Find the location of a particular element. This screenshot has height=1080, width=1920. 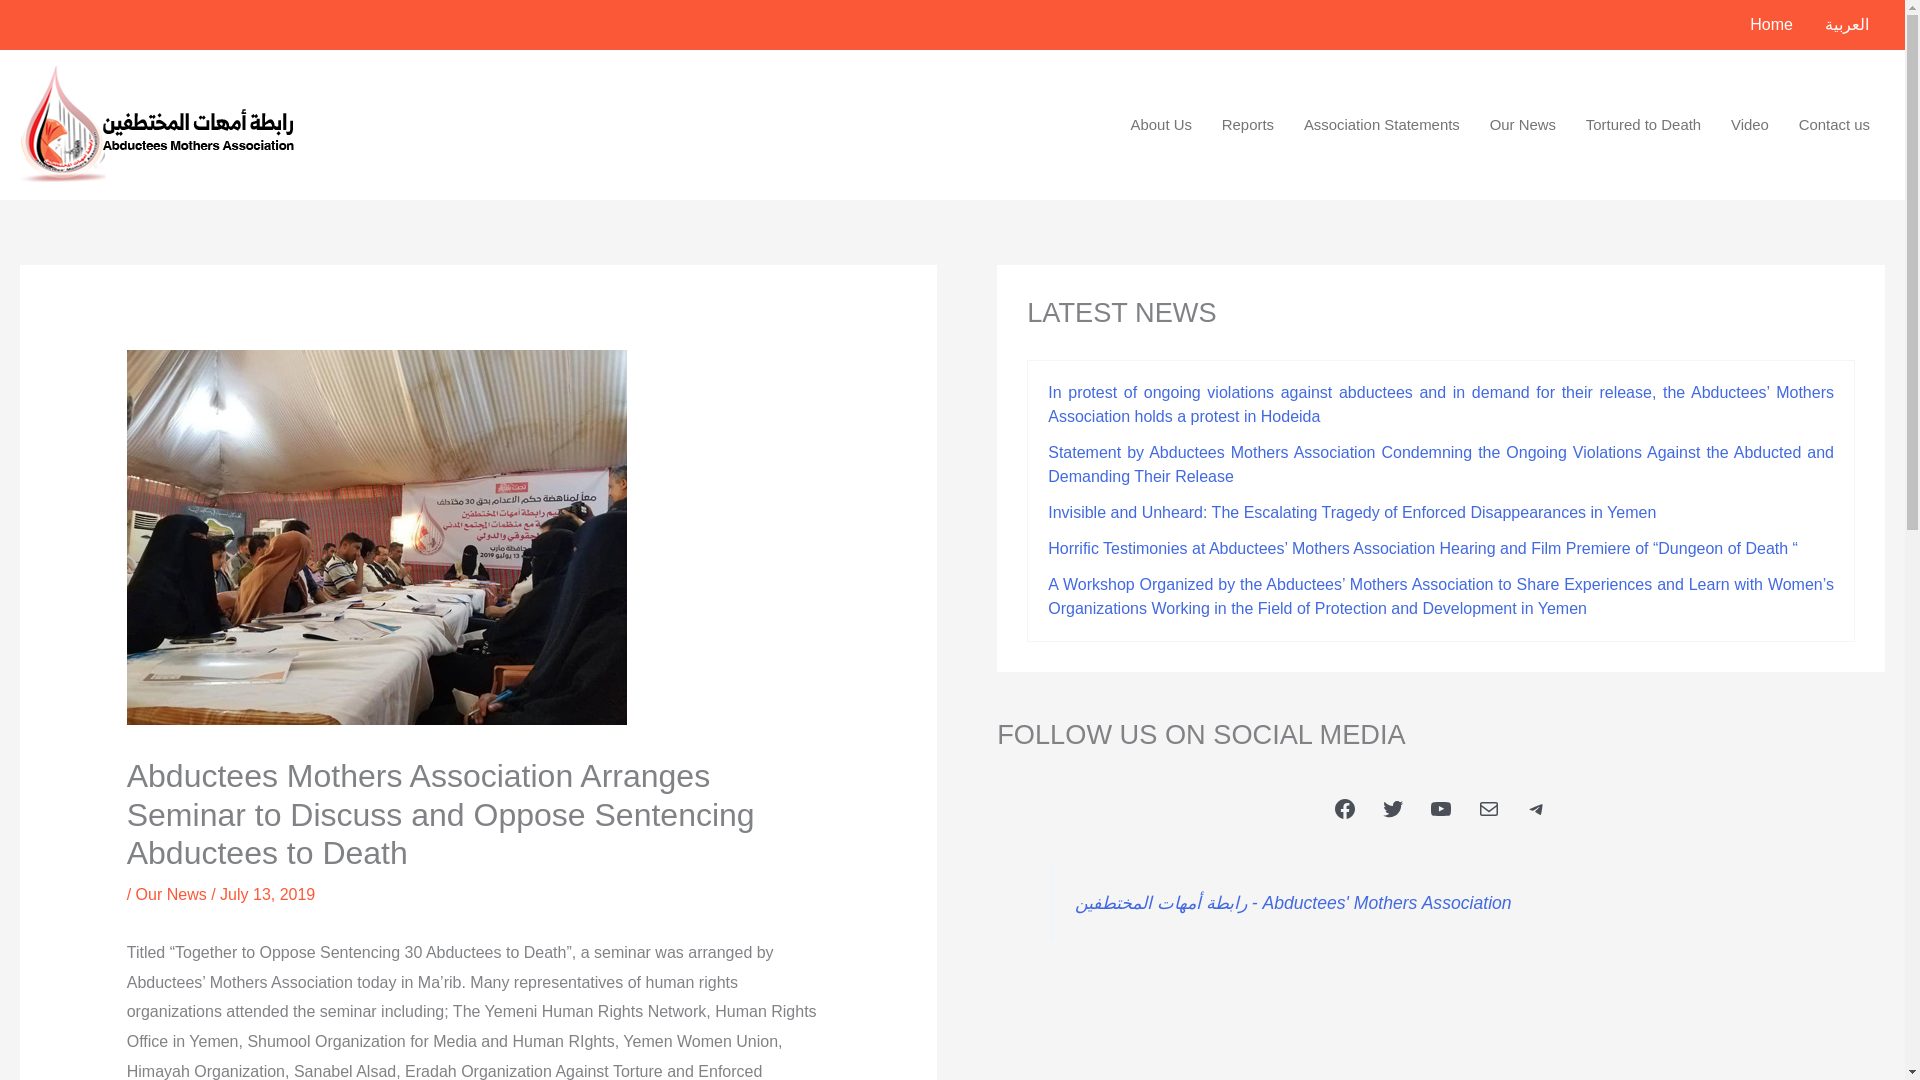

Telegram is located at coordinates (1536, 808).